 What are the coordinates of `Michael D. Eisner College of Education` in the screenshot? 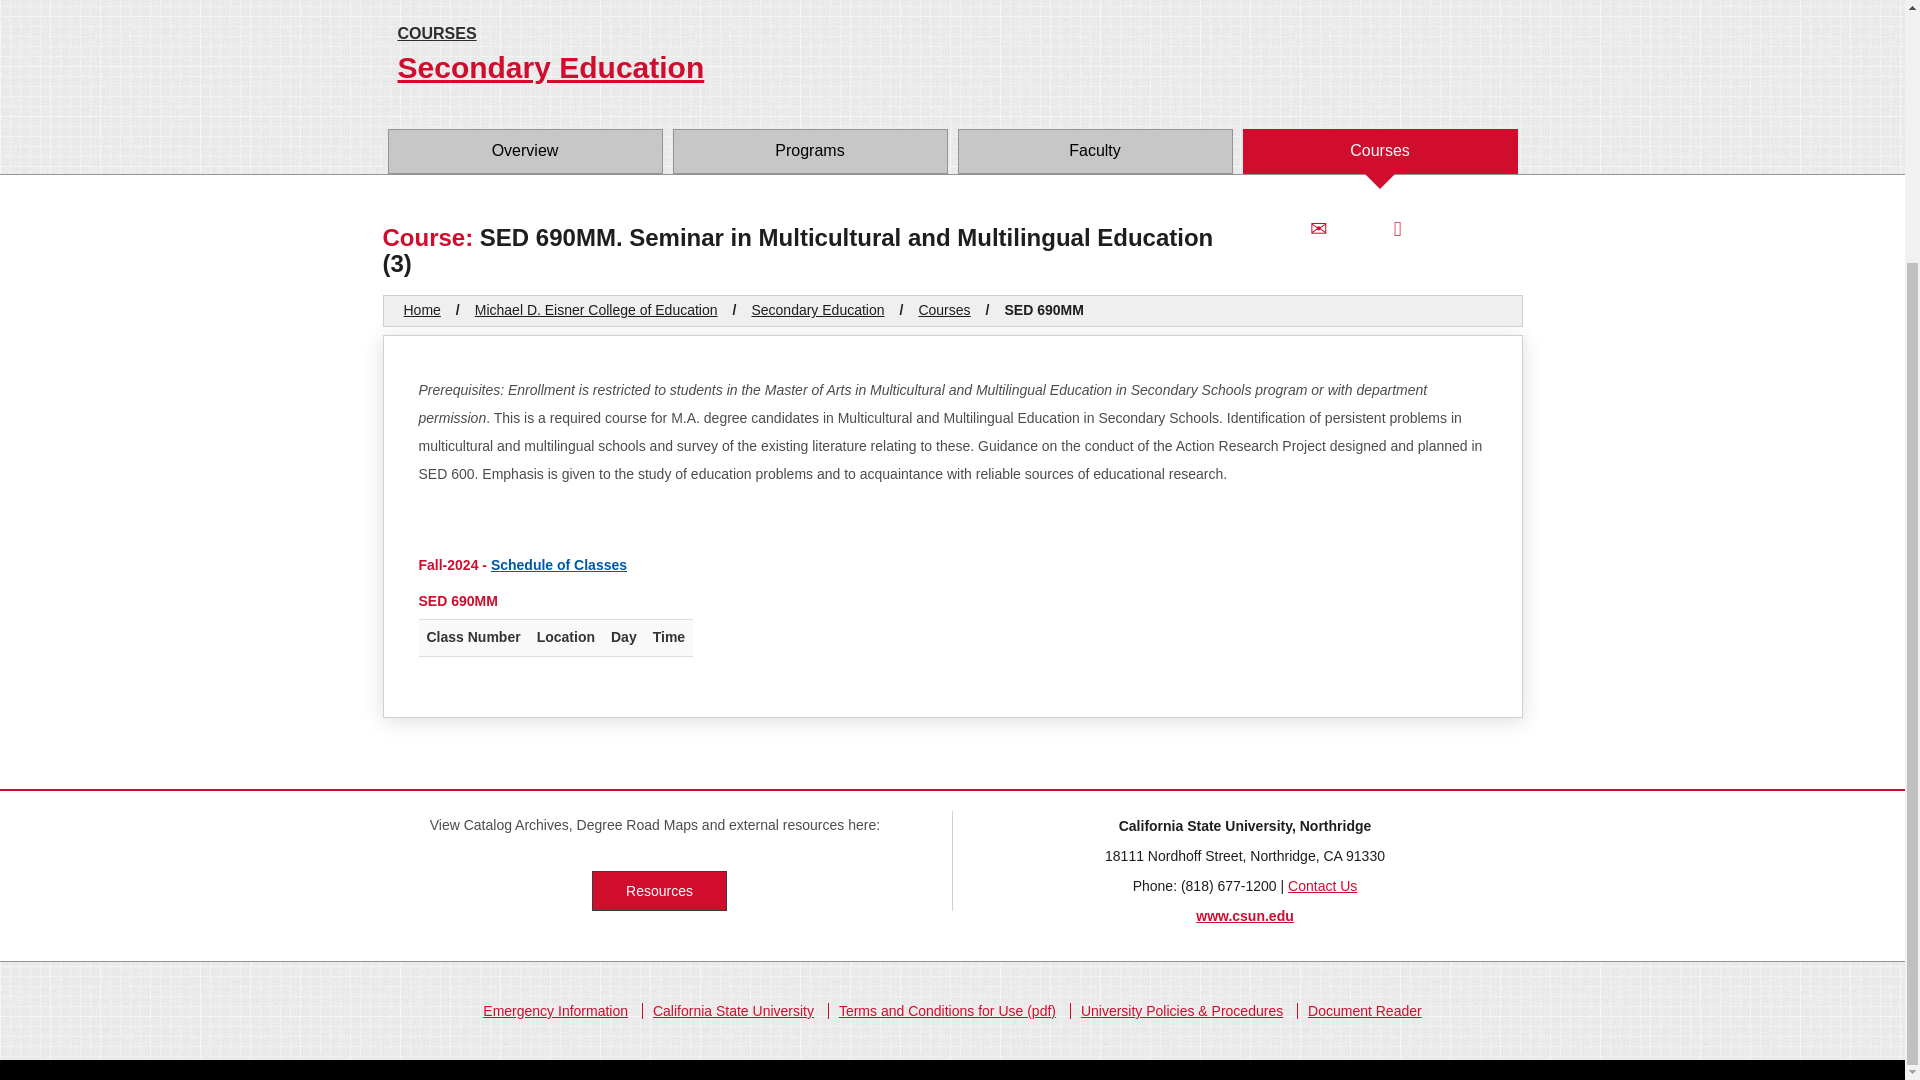 It's located at (596, 310).